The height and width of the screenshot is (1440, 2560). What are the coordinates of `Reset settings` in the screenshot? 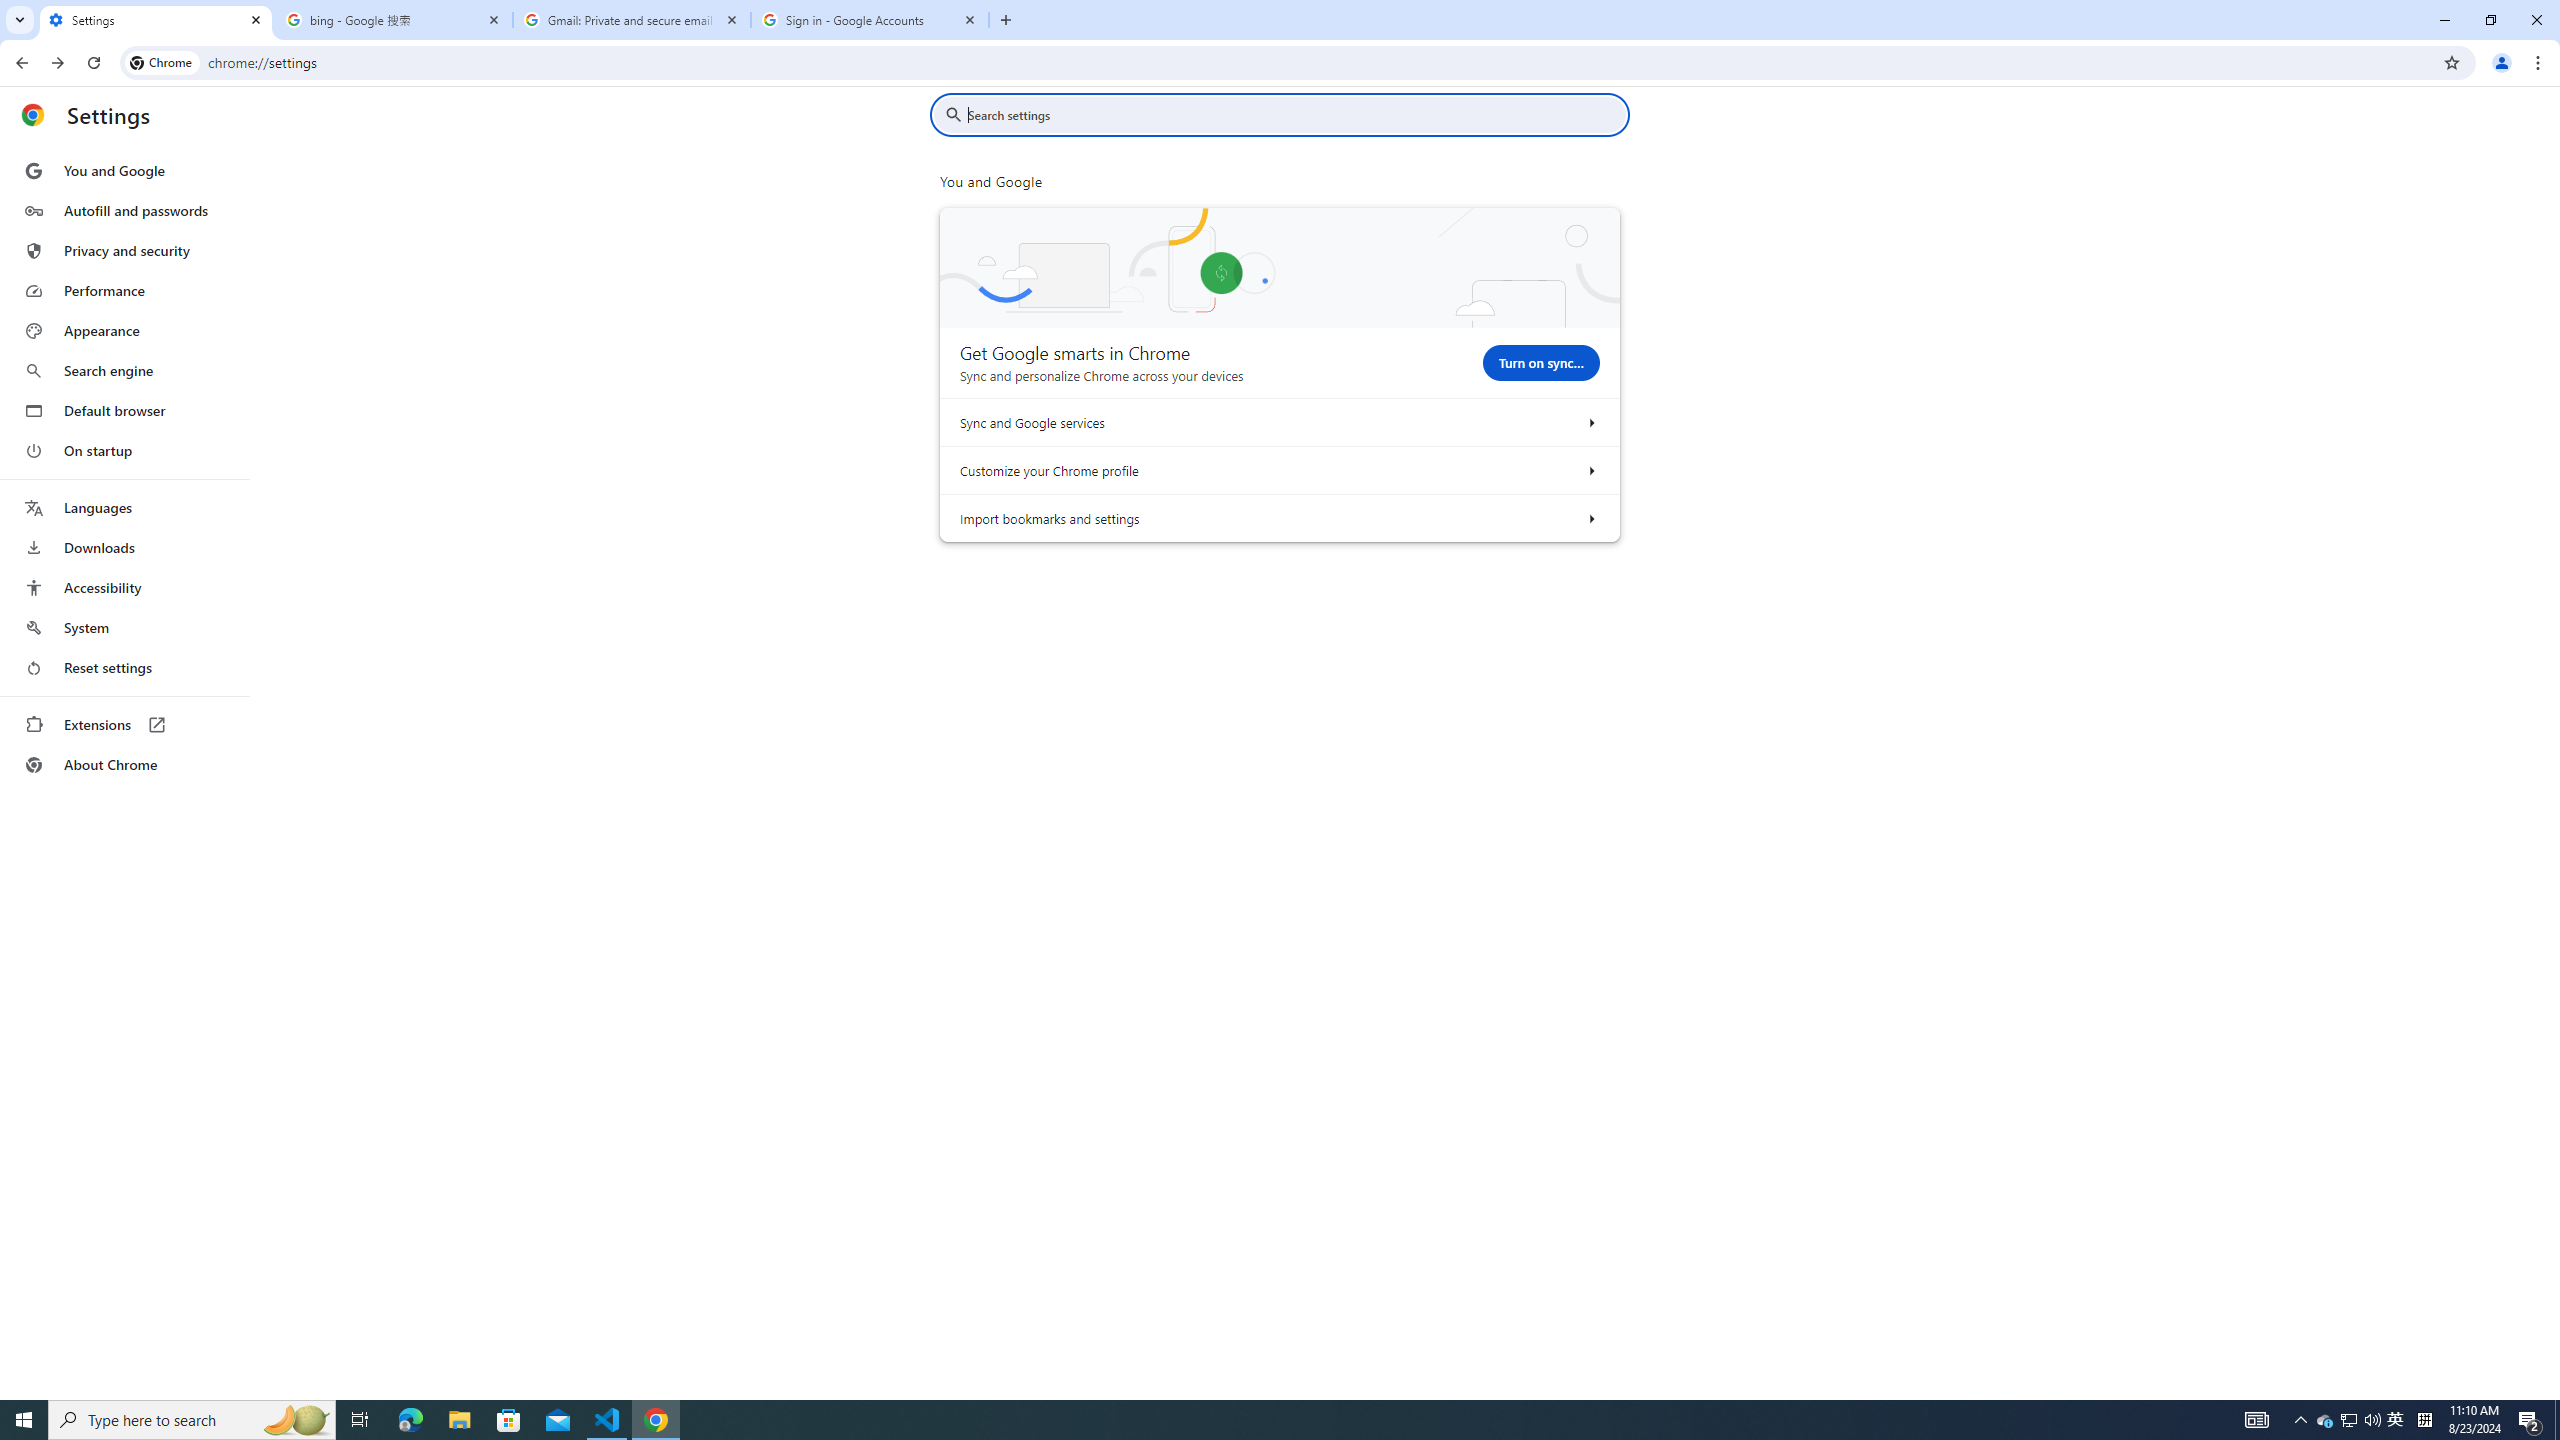 It's located at (124, 668).